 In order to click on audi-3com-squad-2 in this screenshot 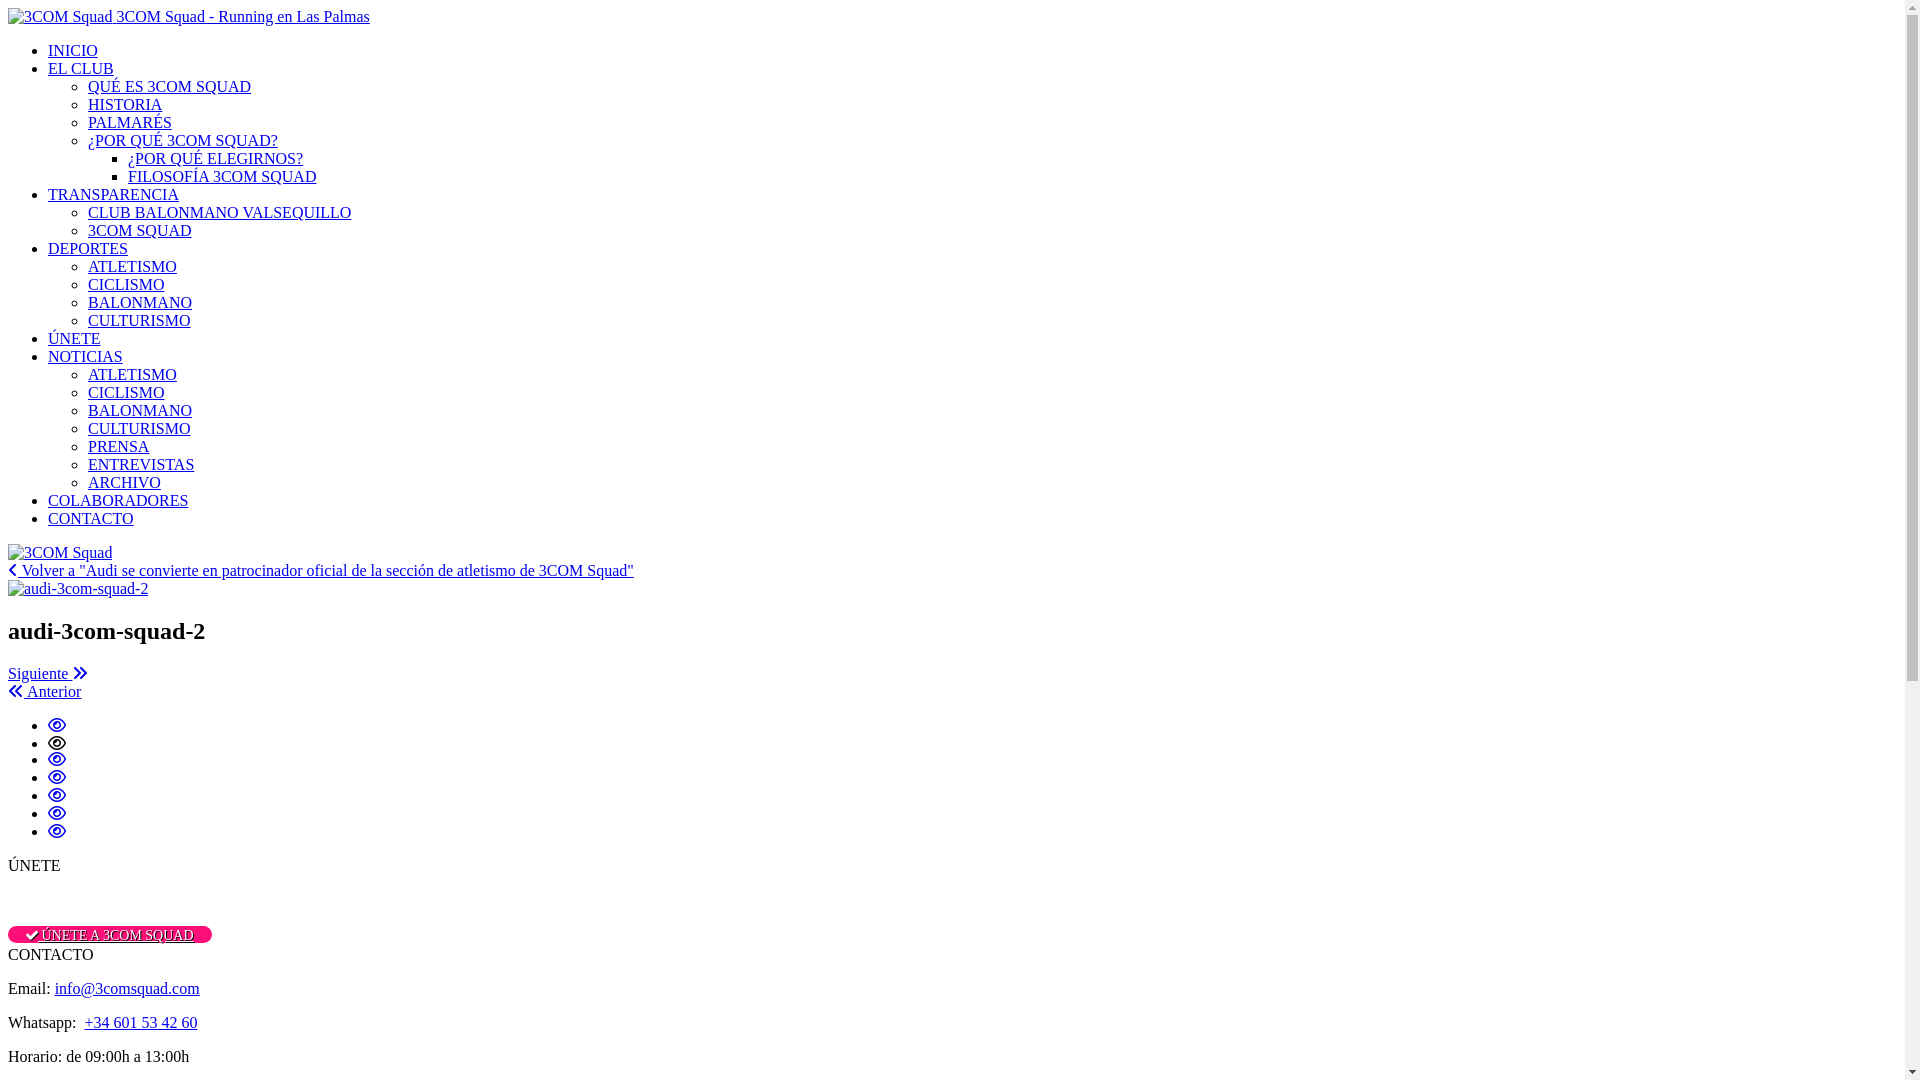, I will do `click(57, 760)`.